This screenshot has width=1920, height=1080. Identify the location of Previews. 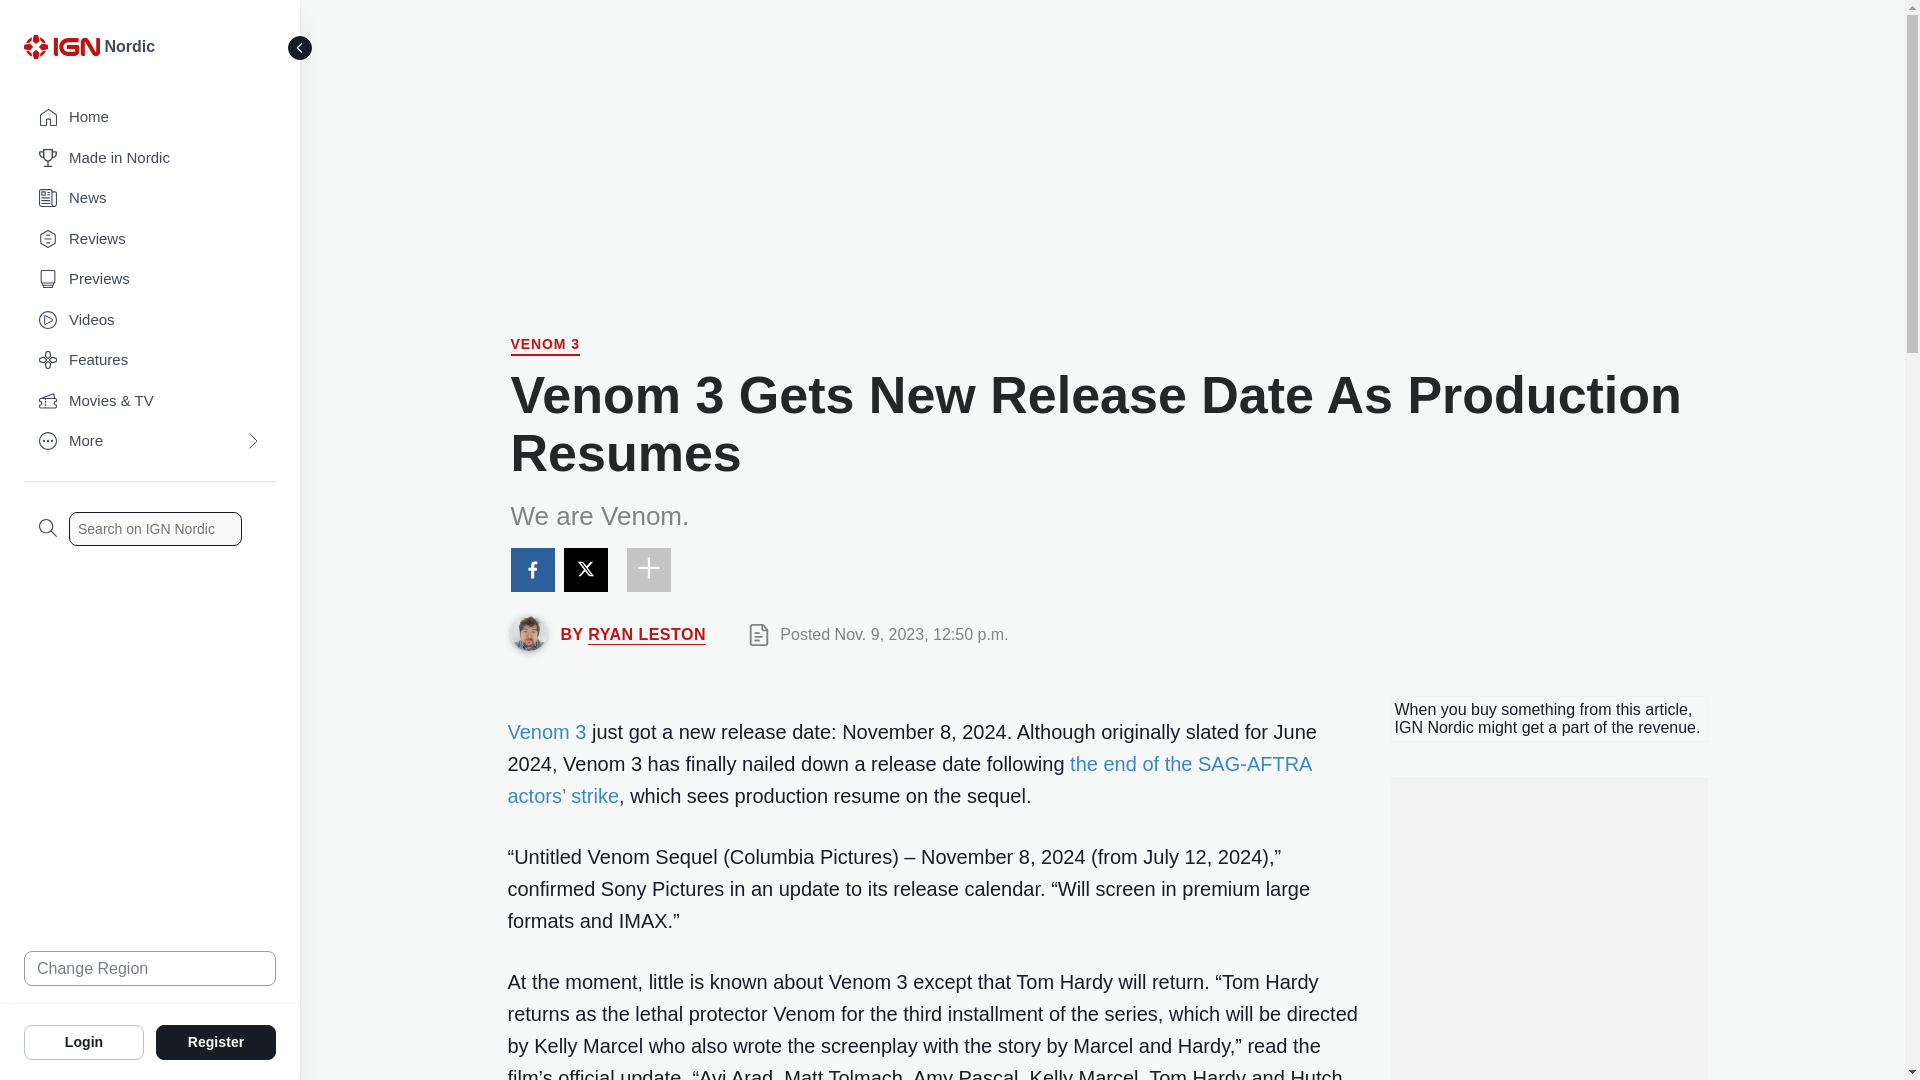
(150, 280).